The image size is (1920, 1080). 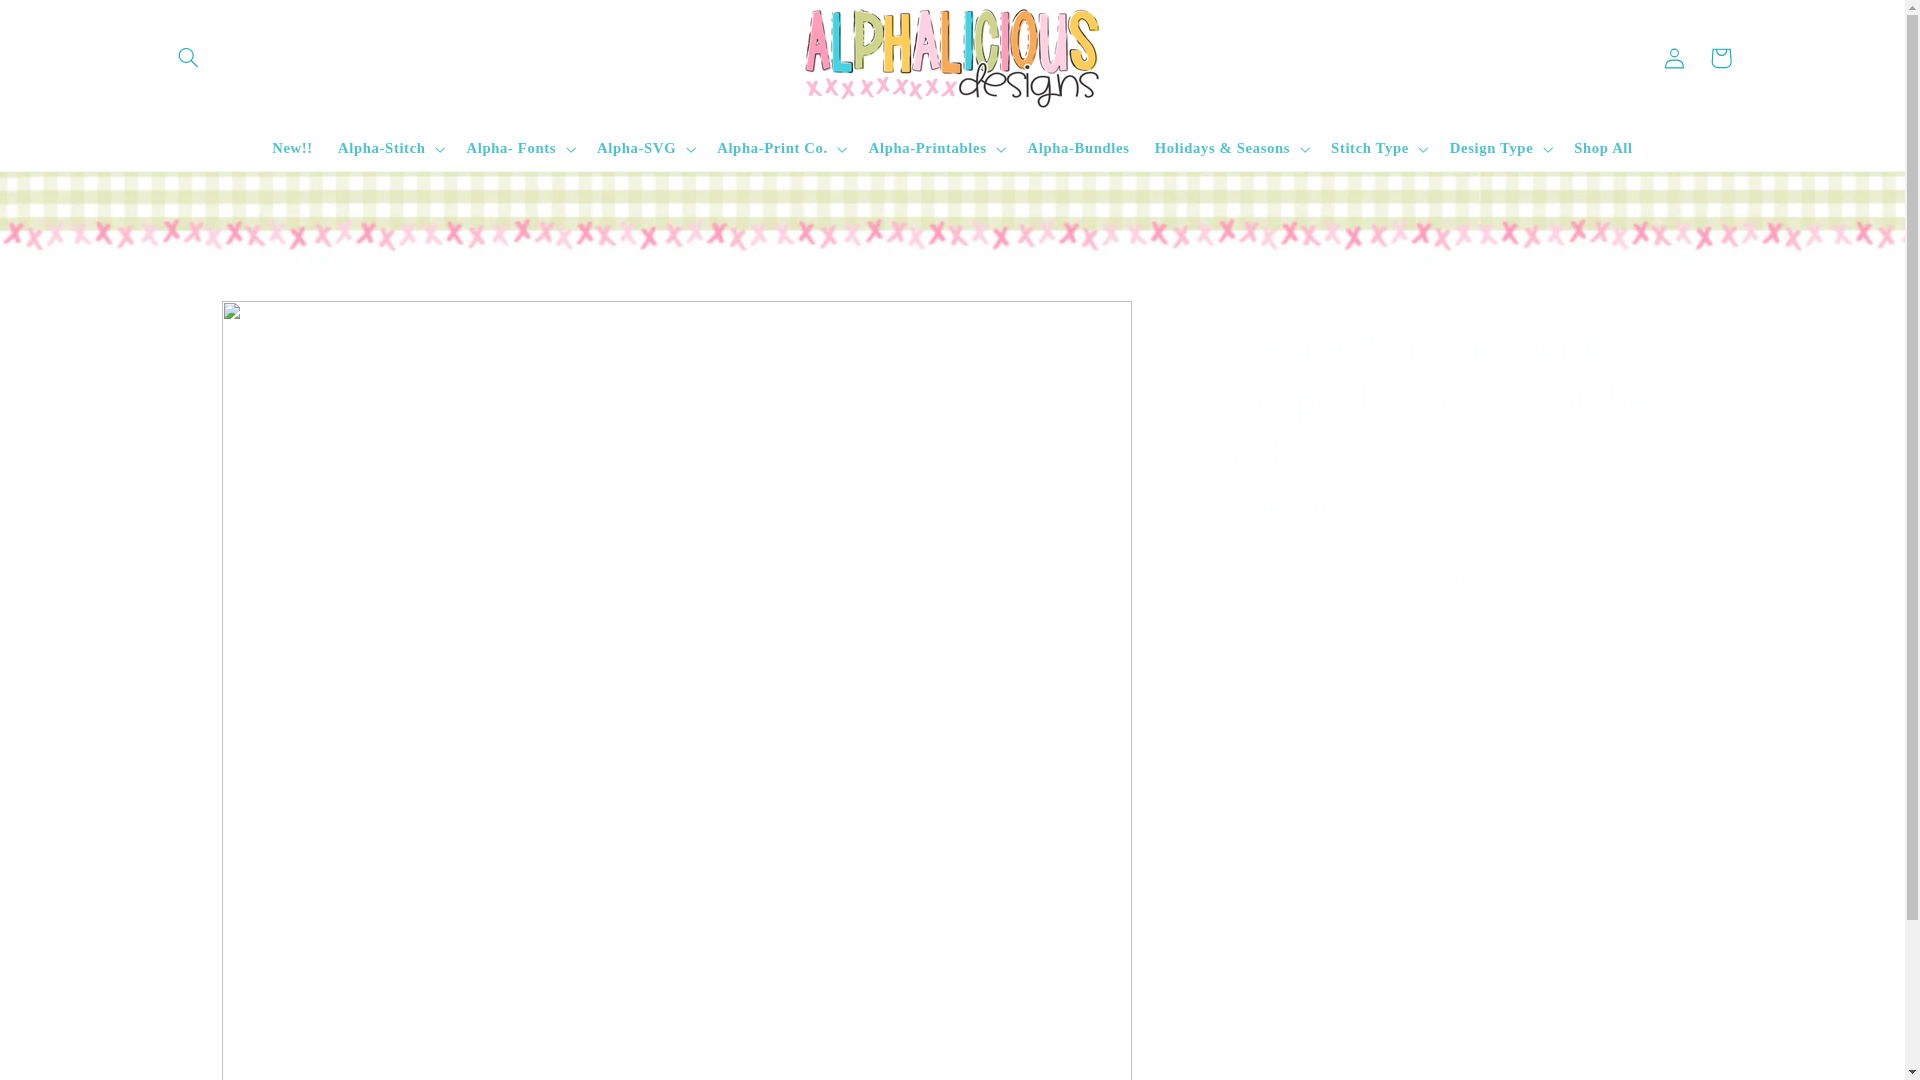 I want to click on Skip to content, so click(x=63, y=24).